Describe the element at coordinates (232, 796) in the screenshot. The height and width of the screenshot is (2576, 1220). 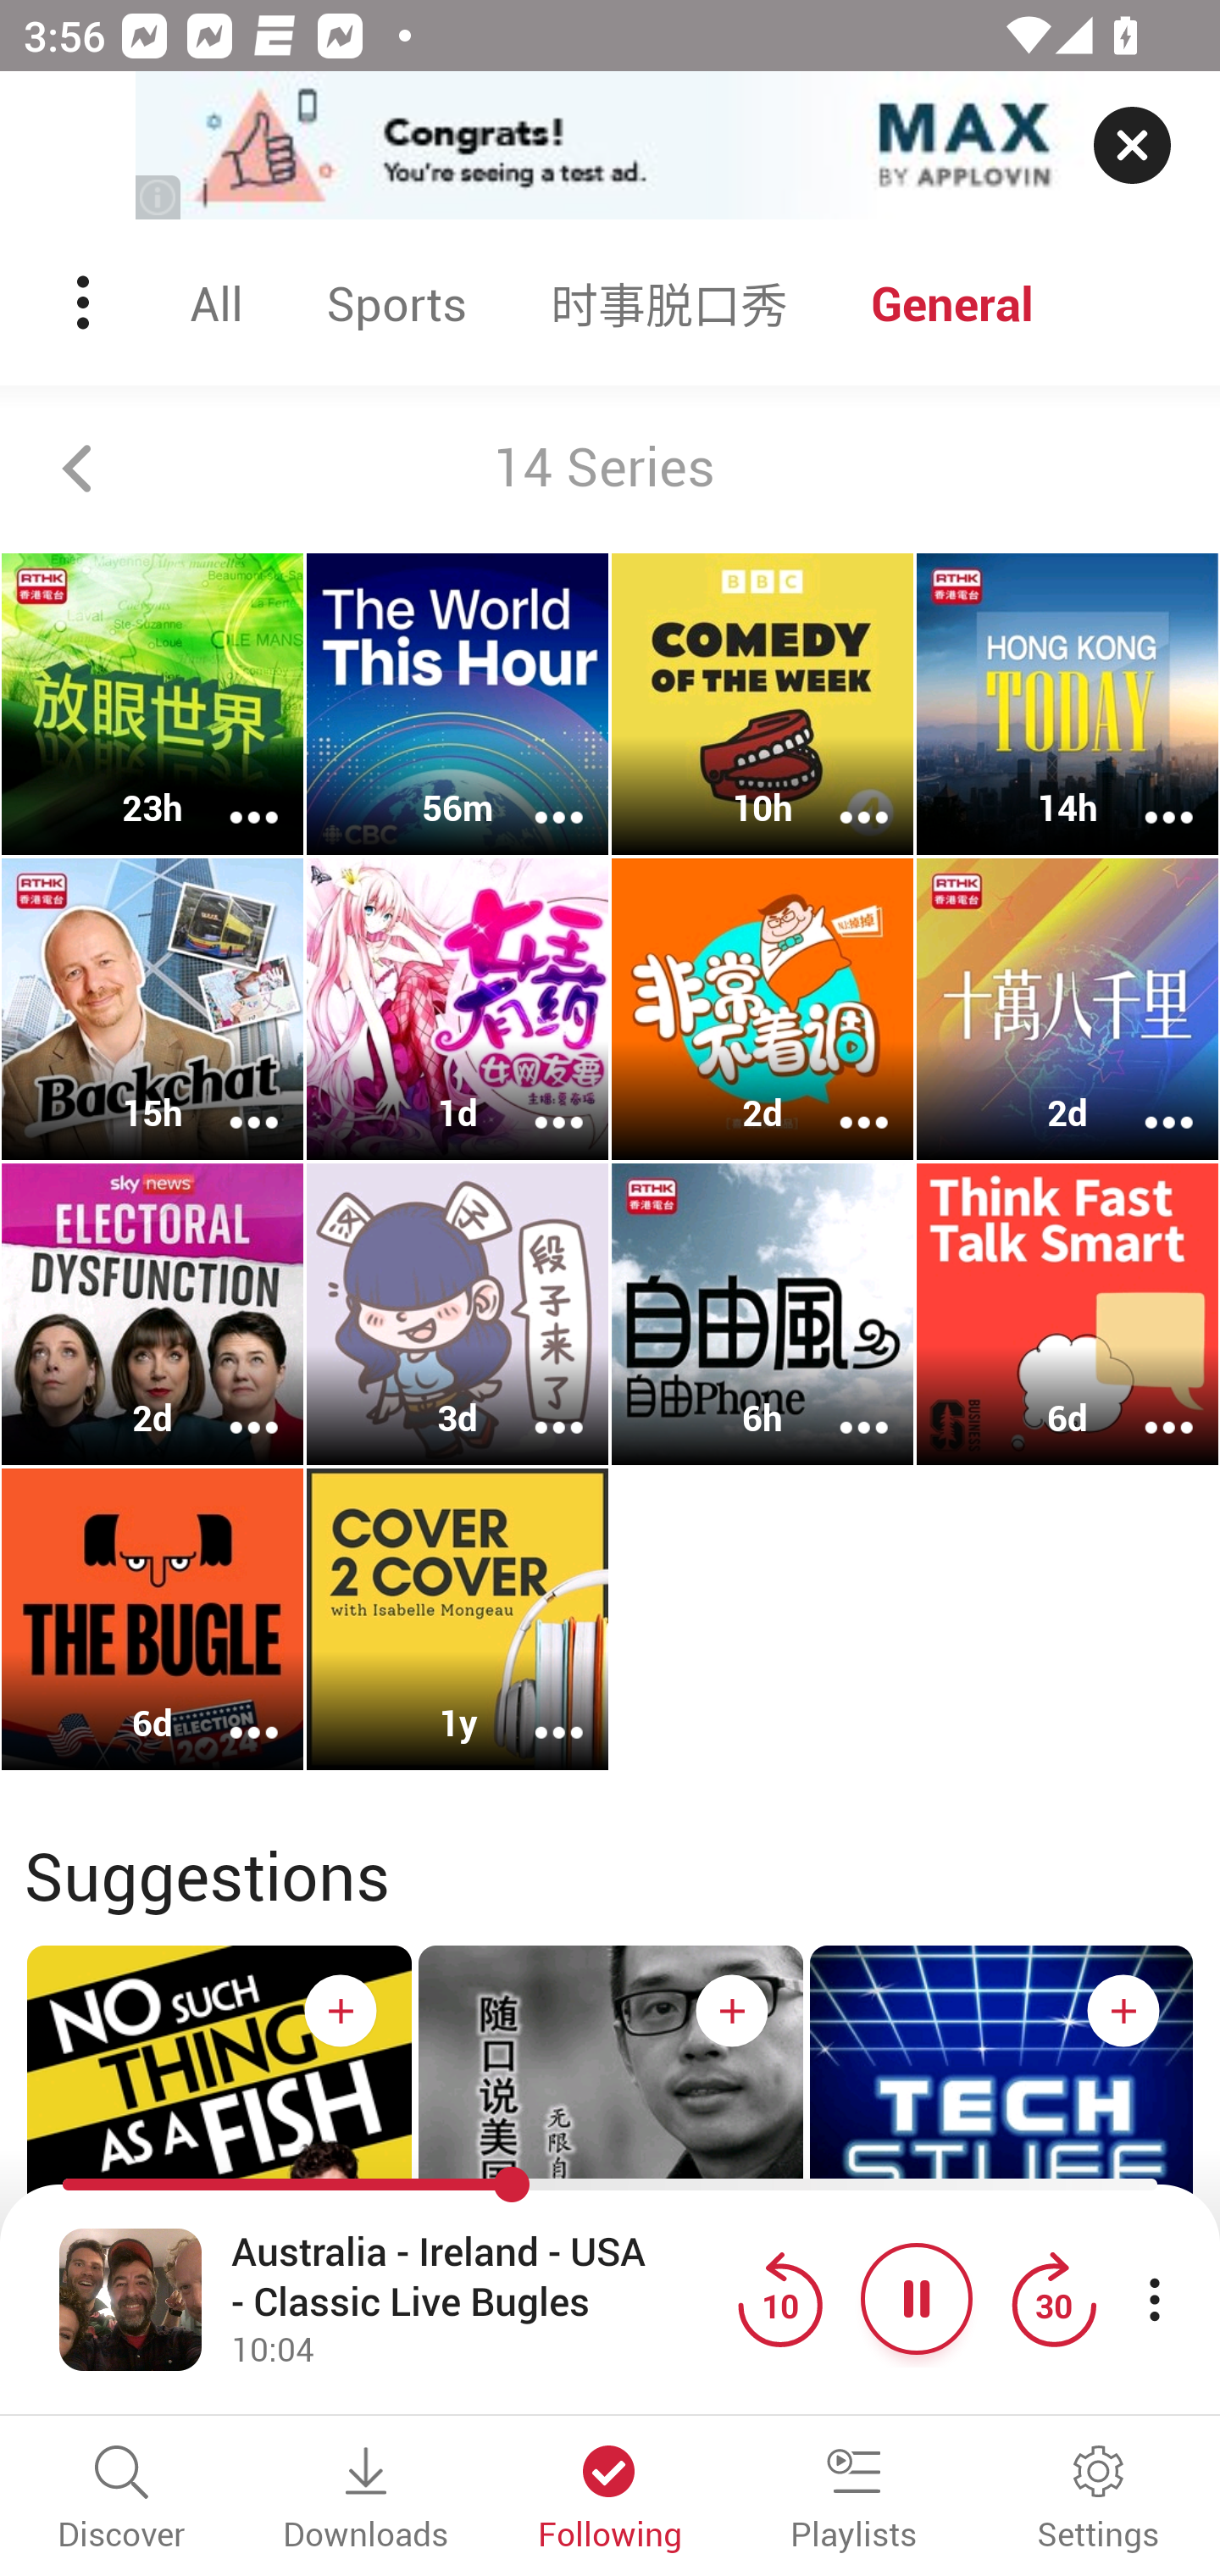
I see `More options` at that location.